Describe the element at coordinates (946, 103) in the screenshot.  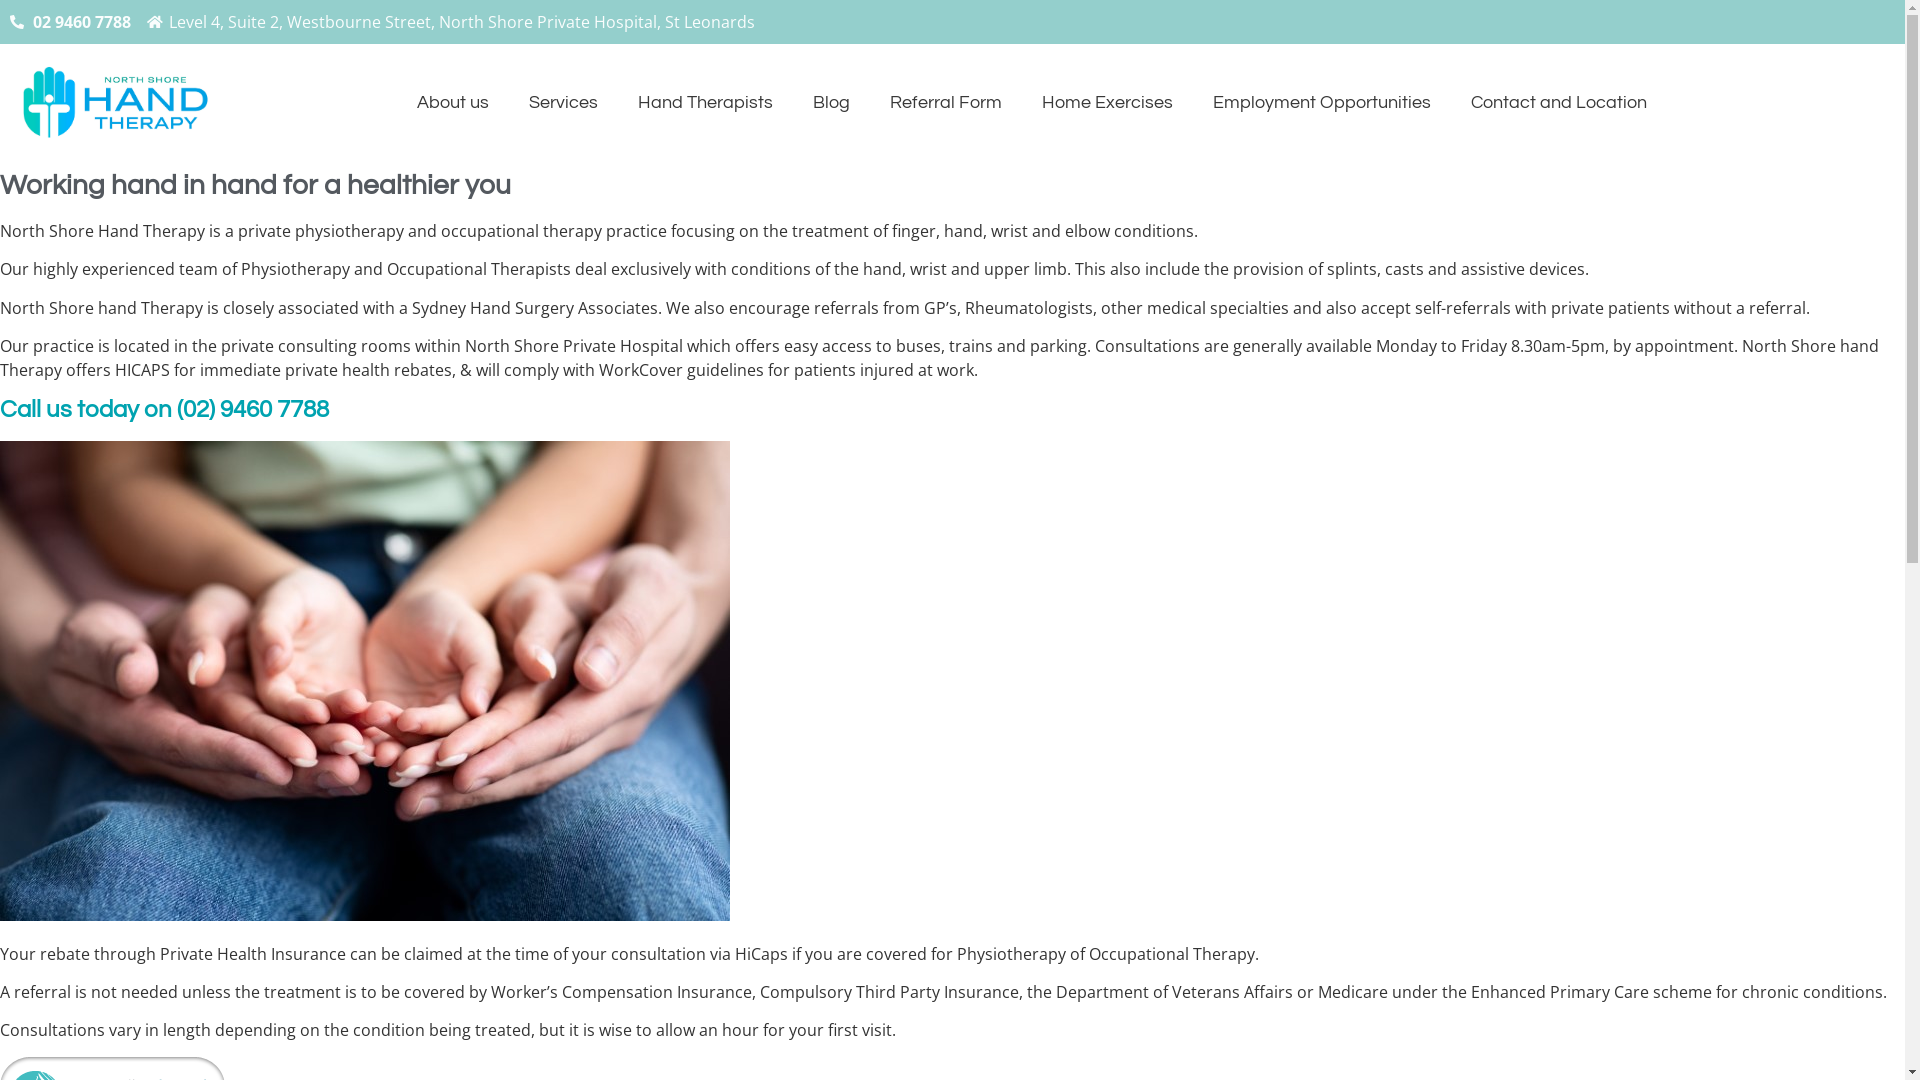
I see `Referral Form` at that location.